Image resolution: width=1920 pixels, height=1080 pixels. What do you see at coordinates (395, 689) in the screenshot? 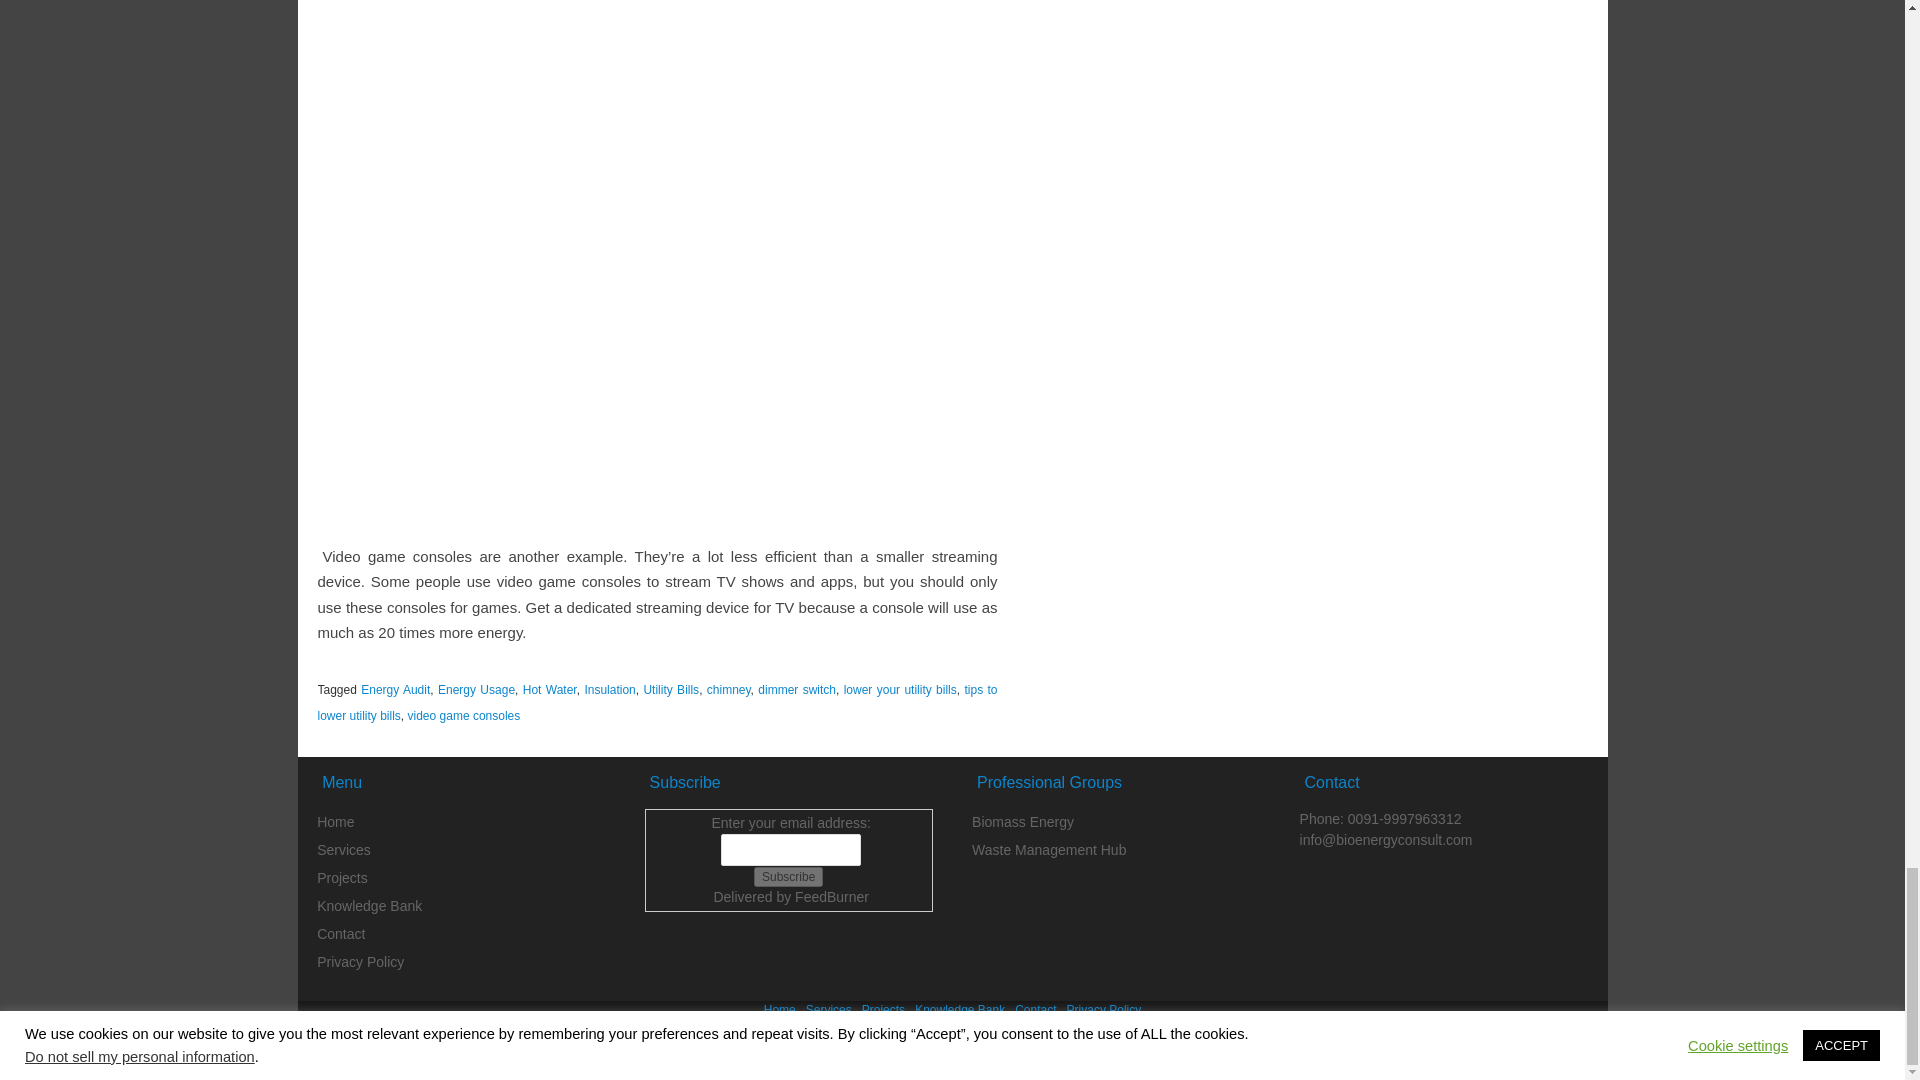
I see `Energy Audit` at bounding box center [395, 689].